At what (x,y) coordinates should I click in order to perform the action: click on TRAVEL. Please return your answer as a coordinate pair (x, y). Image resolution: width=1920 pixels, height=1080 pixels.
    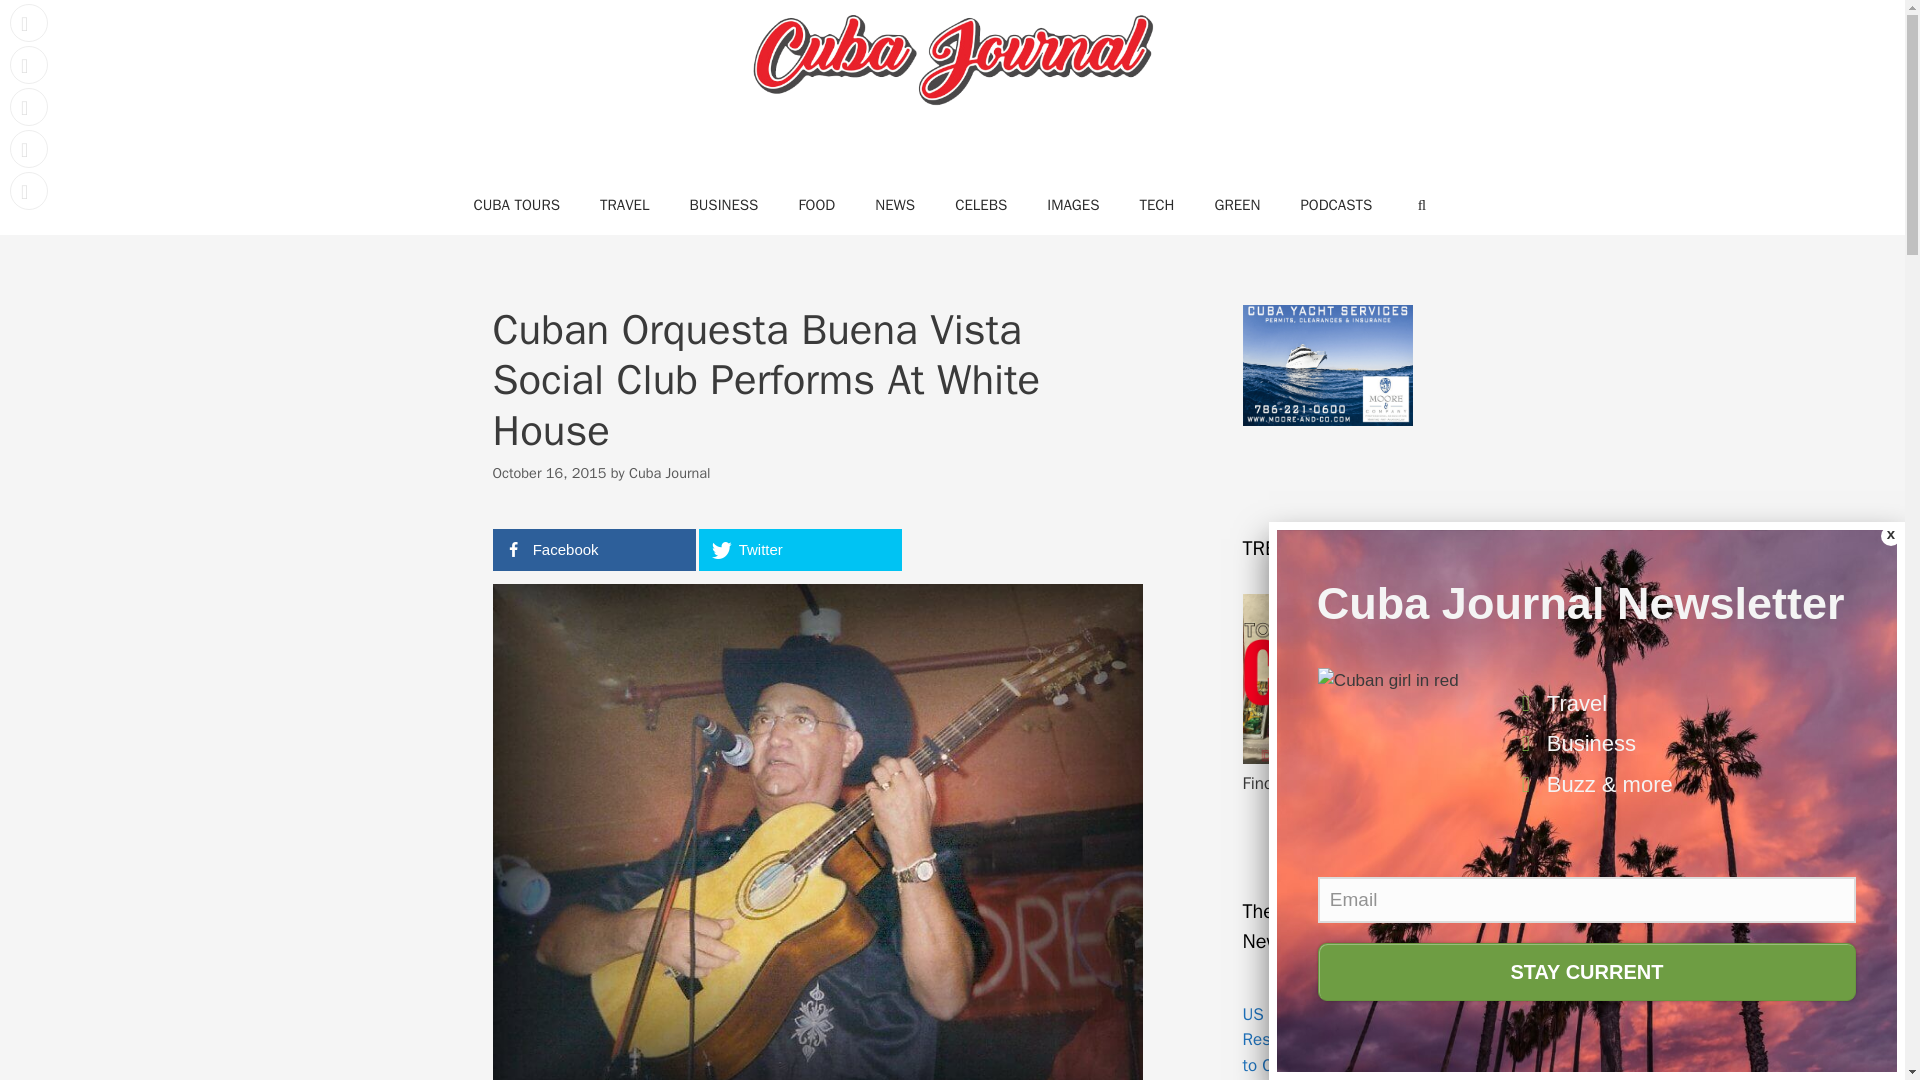
    Looking at the image, I should click on (624, 204).